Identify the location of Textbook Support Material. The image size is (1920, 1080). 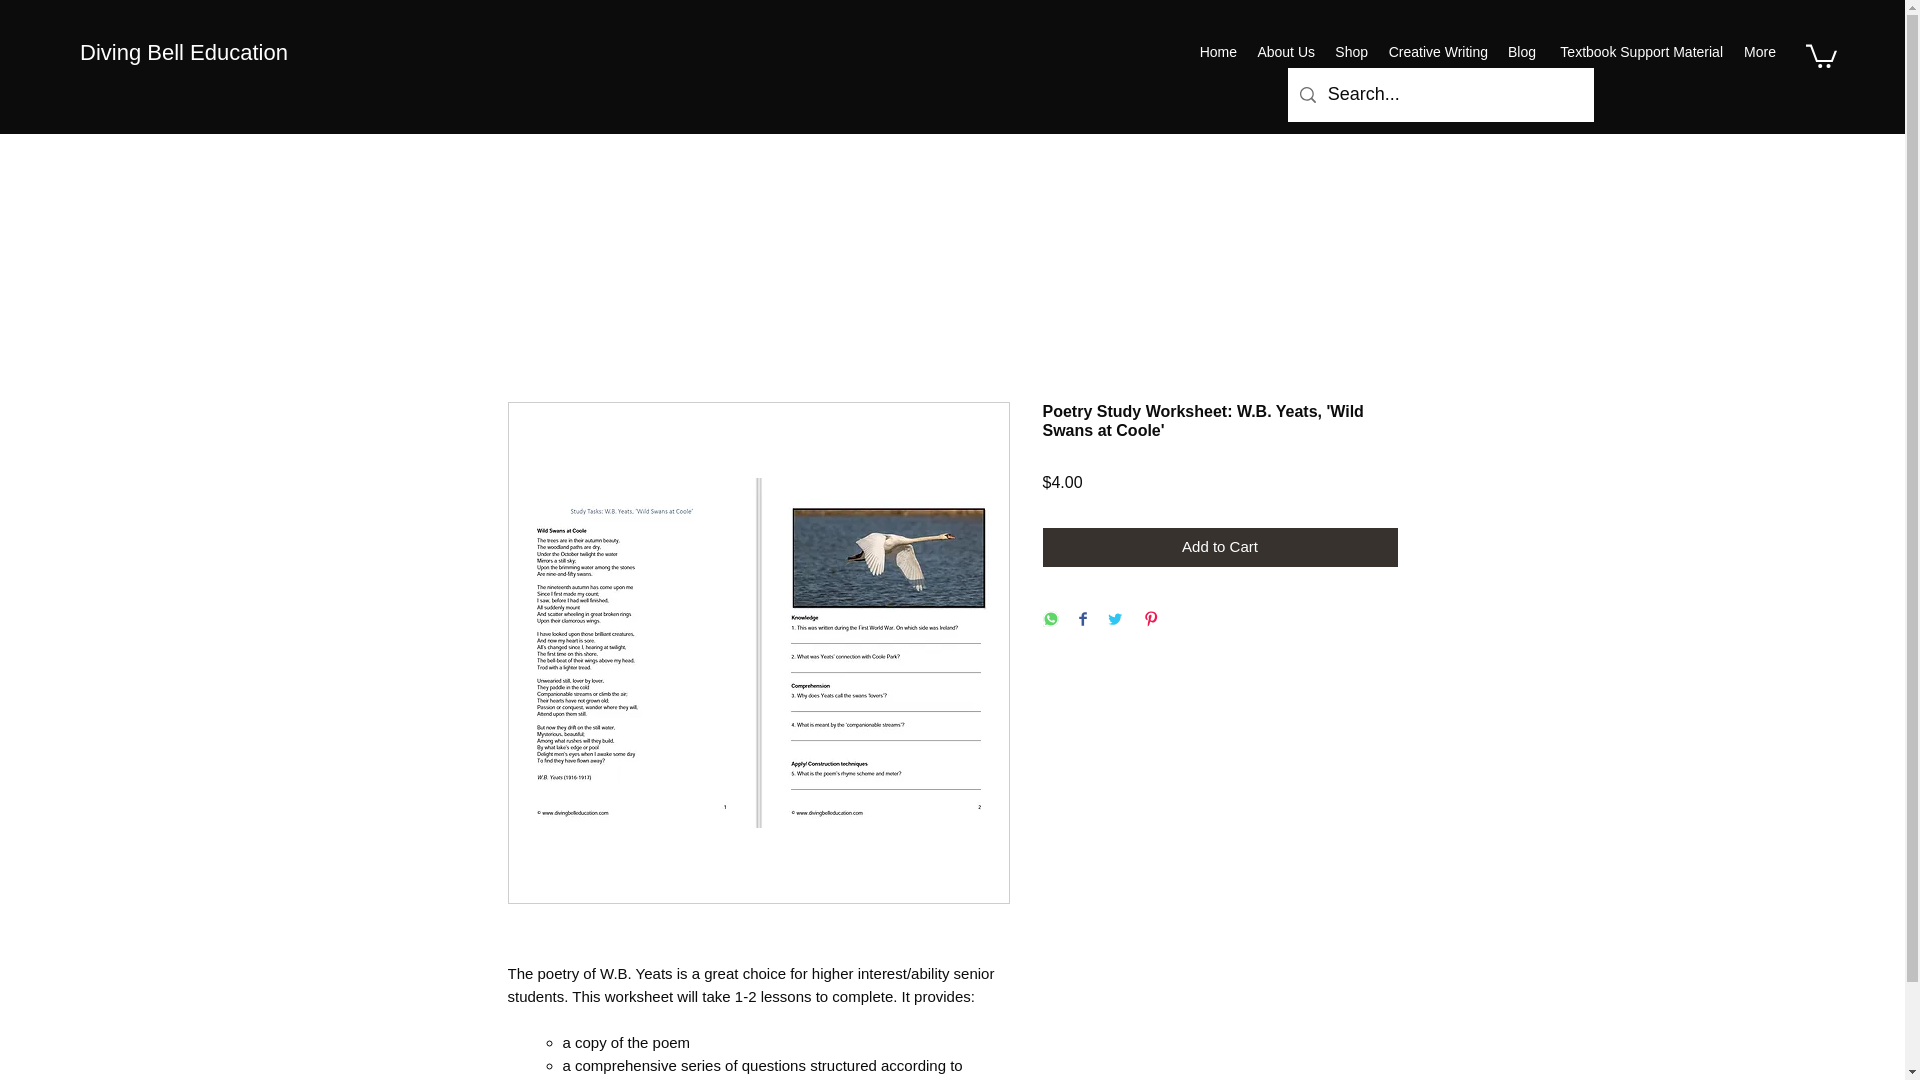
(1639, 51).